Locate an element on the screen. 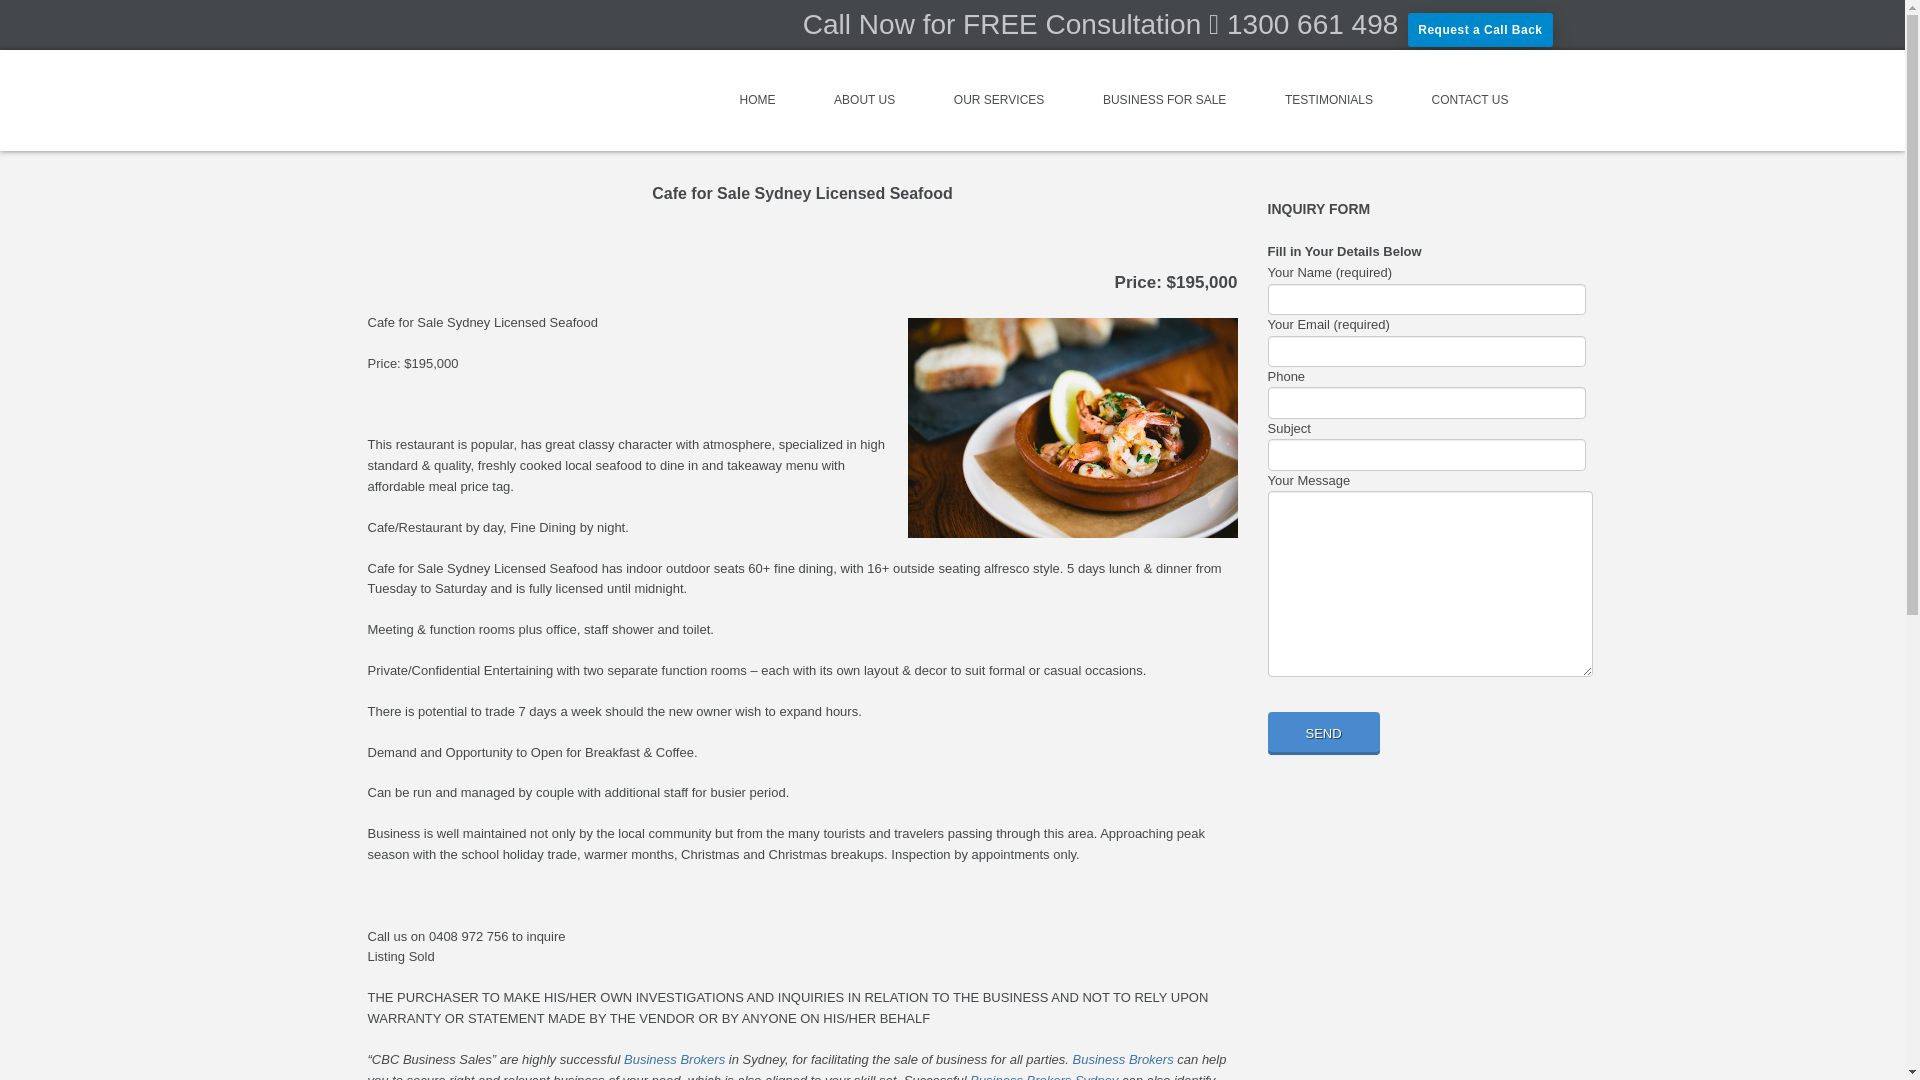  Request a Call Back is located at coordinates (1479, 30).